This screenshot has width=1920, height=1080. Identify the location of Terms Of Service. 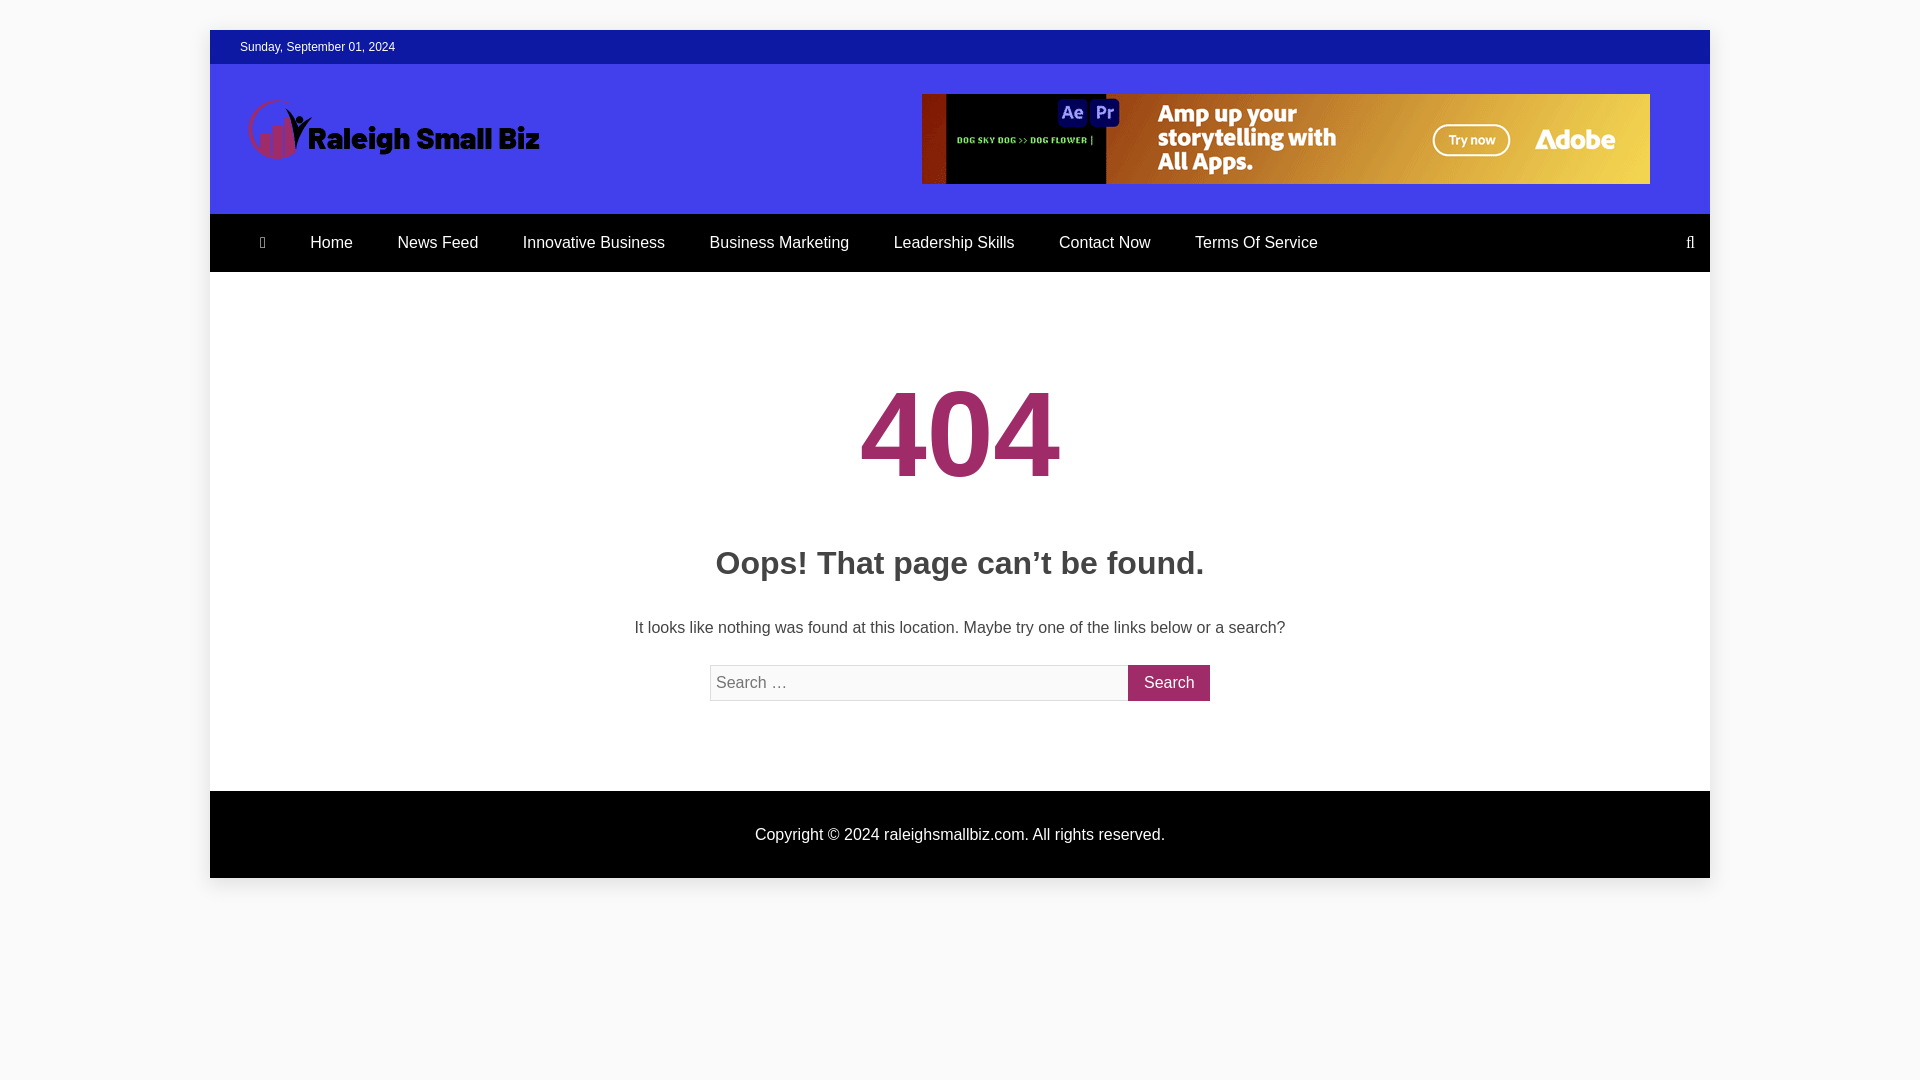
(1256, 242).